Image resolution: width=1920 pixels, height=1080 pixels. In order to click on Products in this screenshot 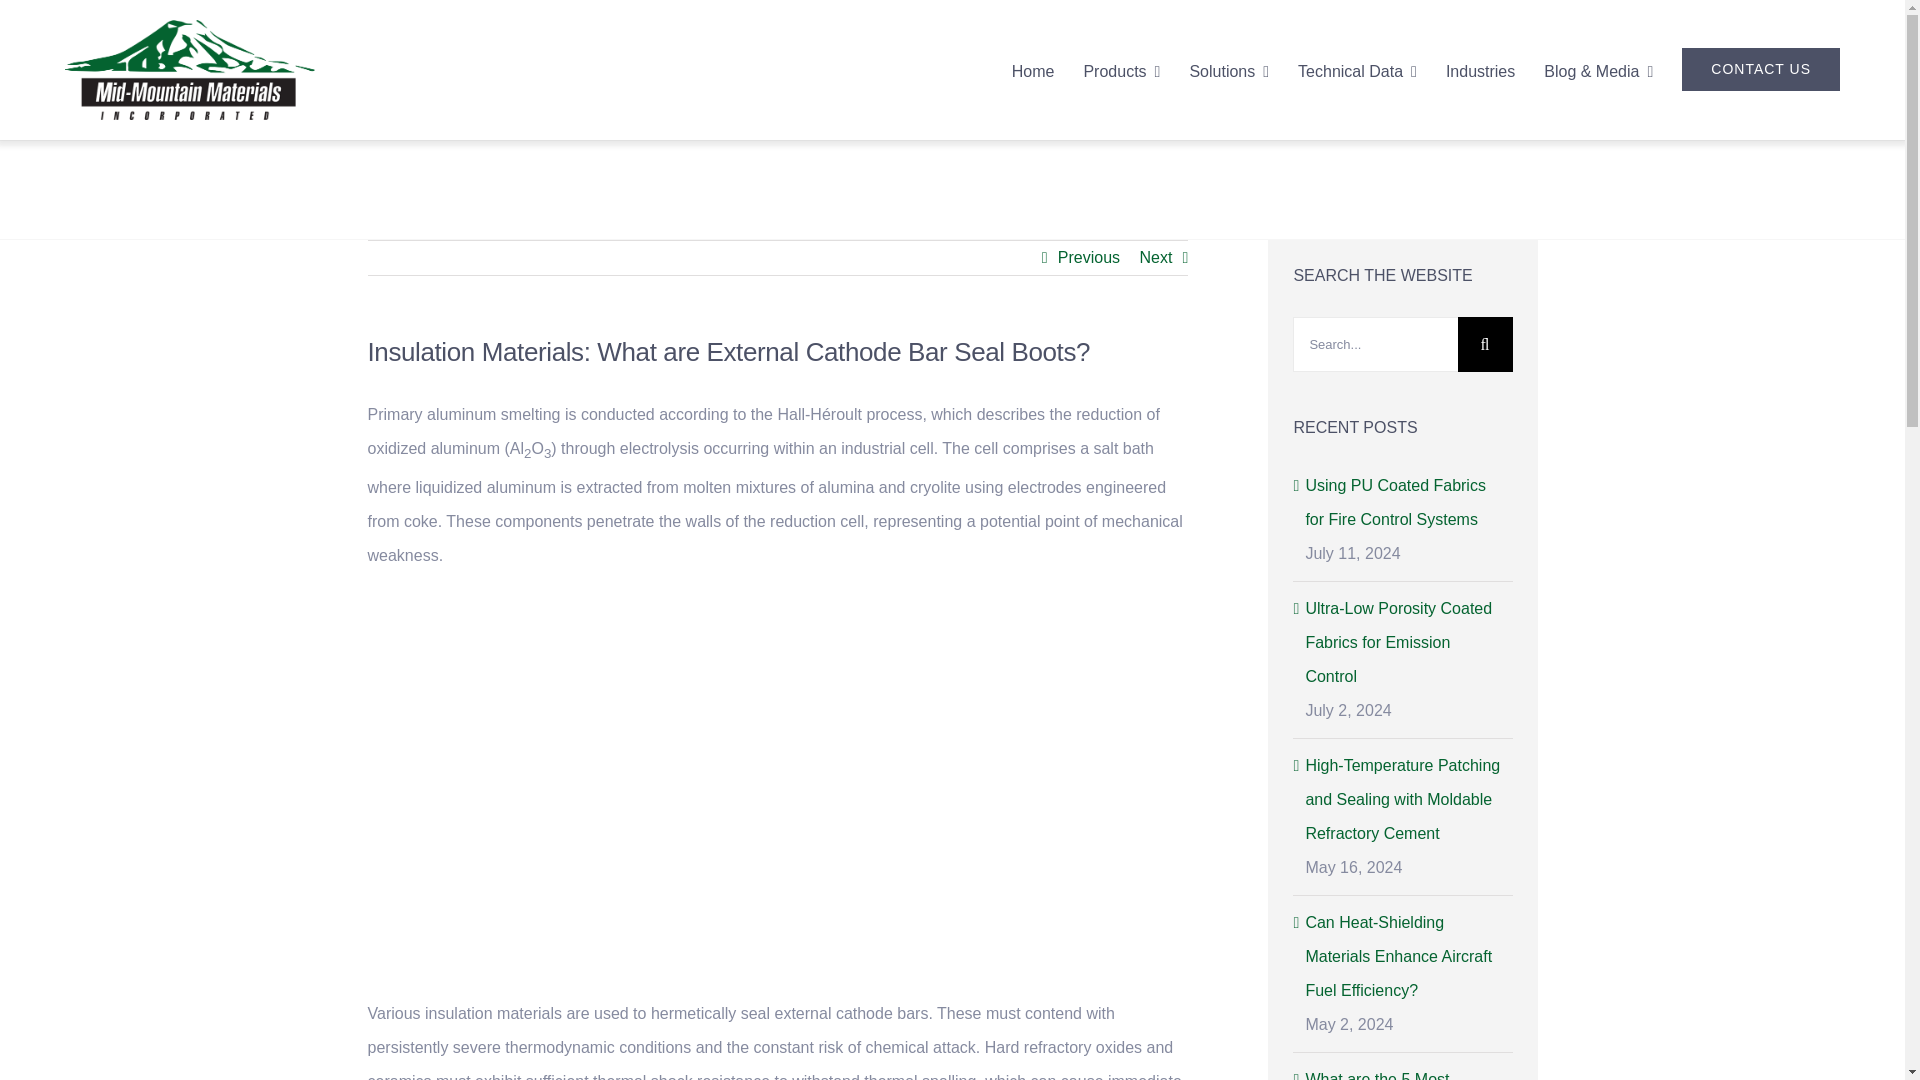, I will do `click(1120, 69)`.